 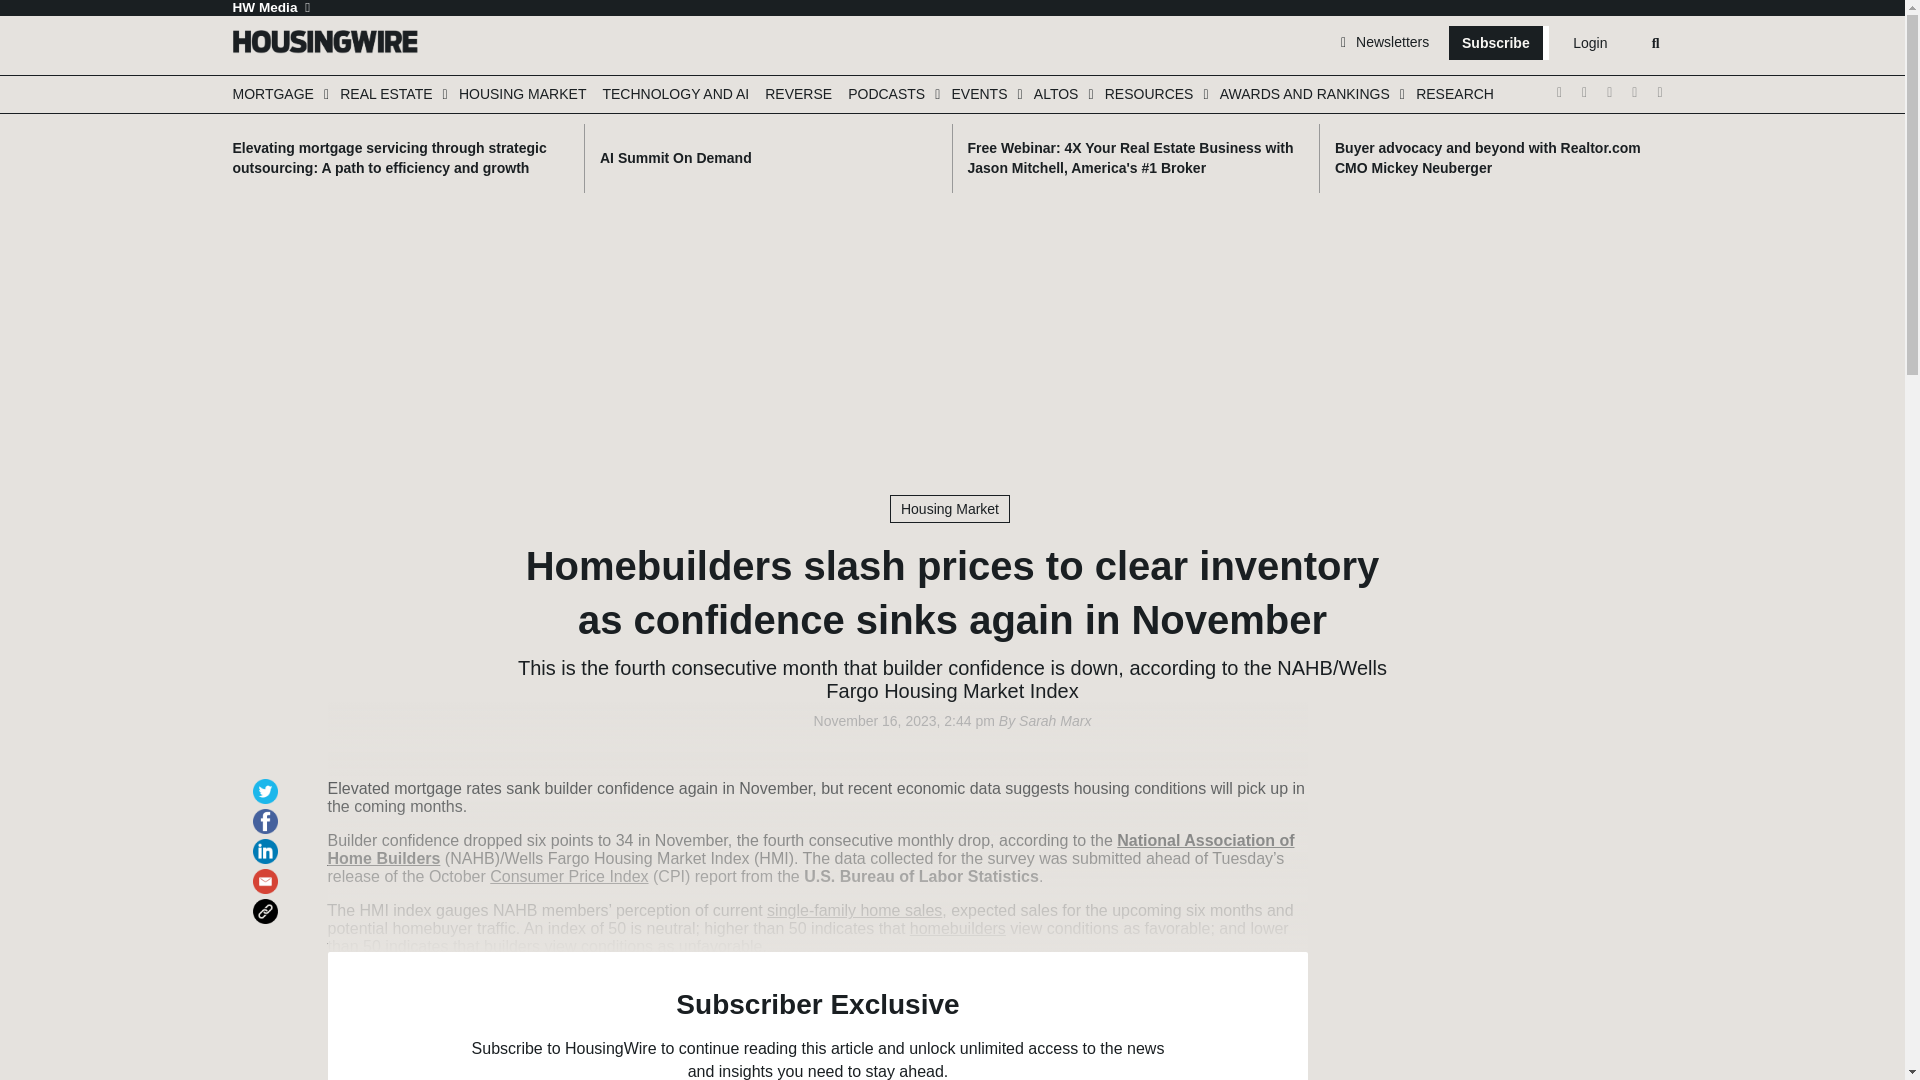 I want to click on Click to share on LinkedIn, so click(x=268, y=842).